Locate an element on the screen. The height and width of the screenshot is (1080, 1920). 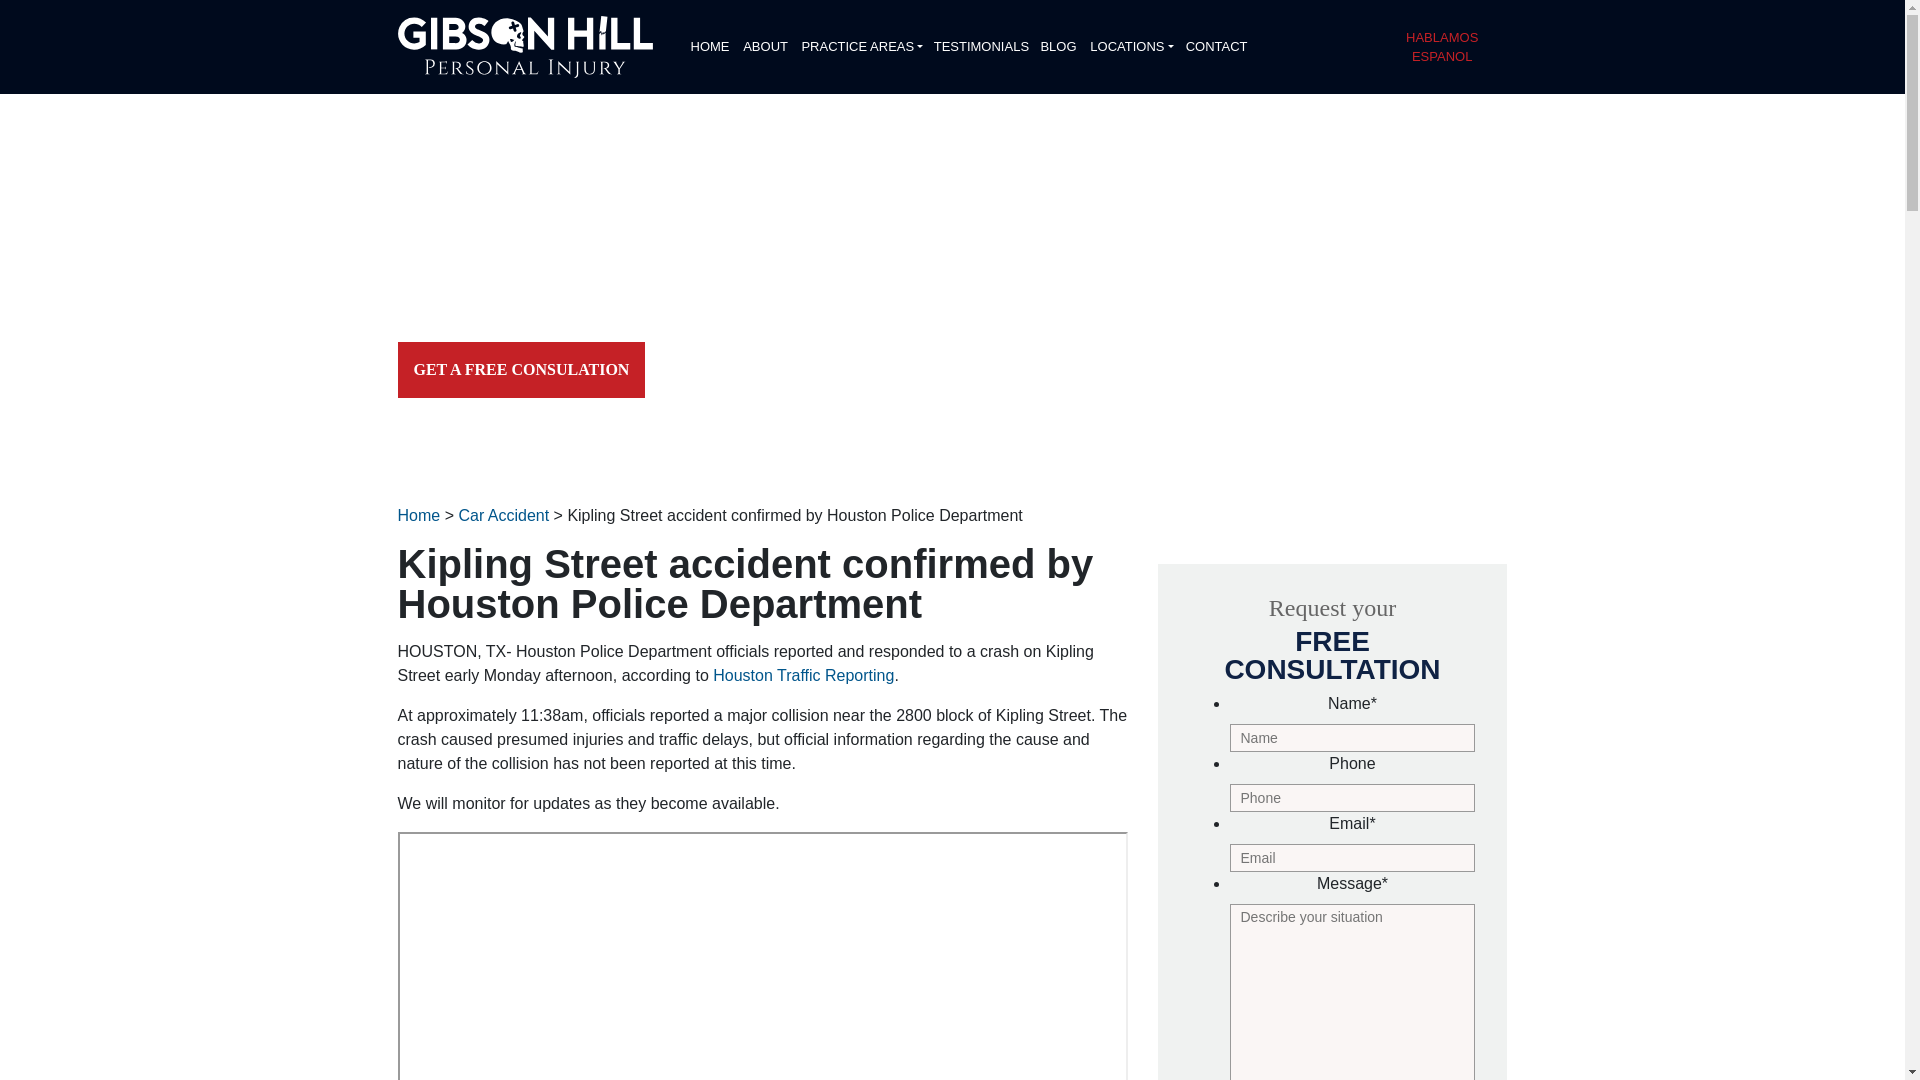
Go to Gibson Hill Personal Injury. is located at coordinates (419, 514).